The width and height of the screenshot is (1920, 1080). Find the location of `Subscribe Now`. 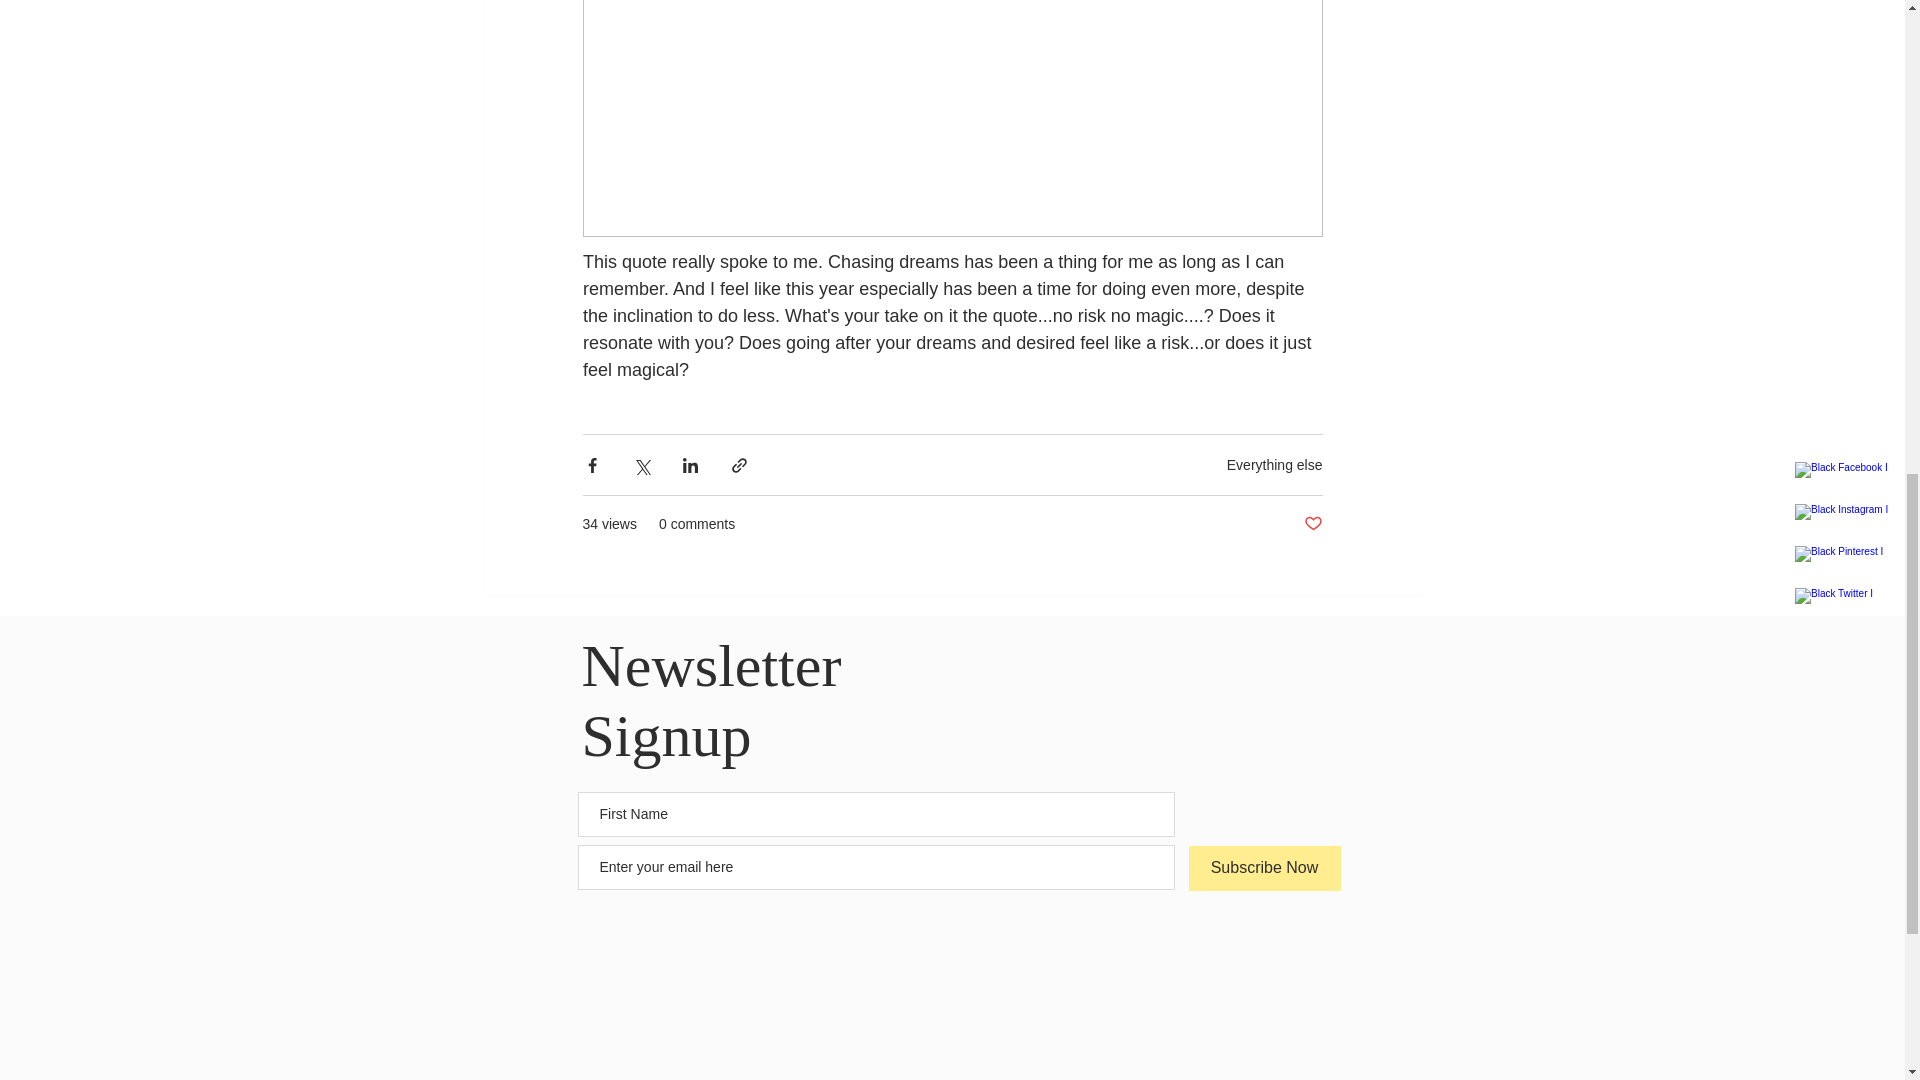

Subscribe Now is located at coordinates (1264, 868).